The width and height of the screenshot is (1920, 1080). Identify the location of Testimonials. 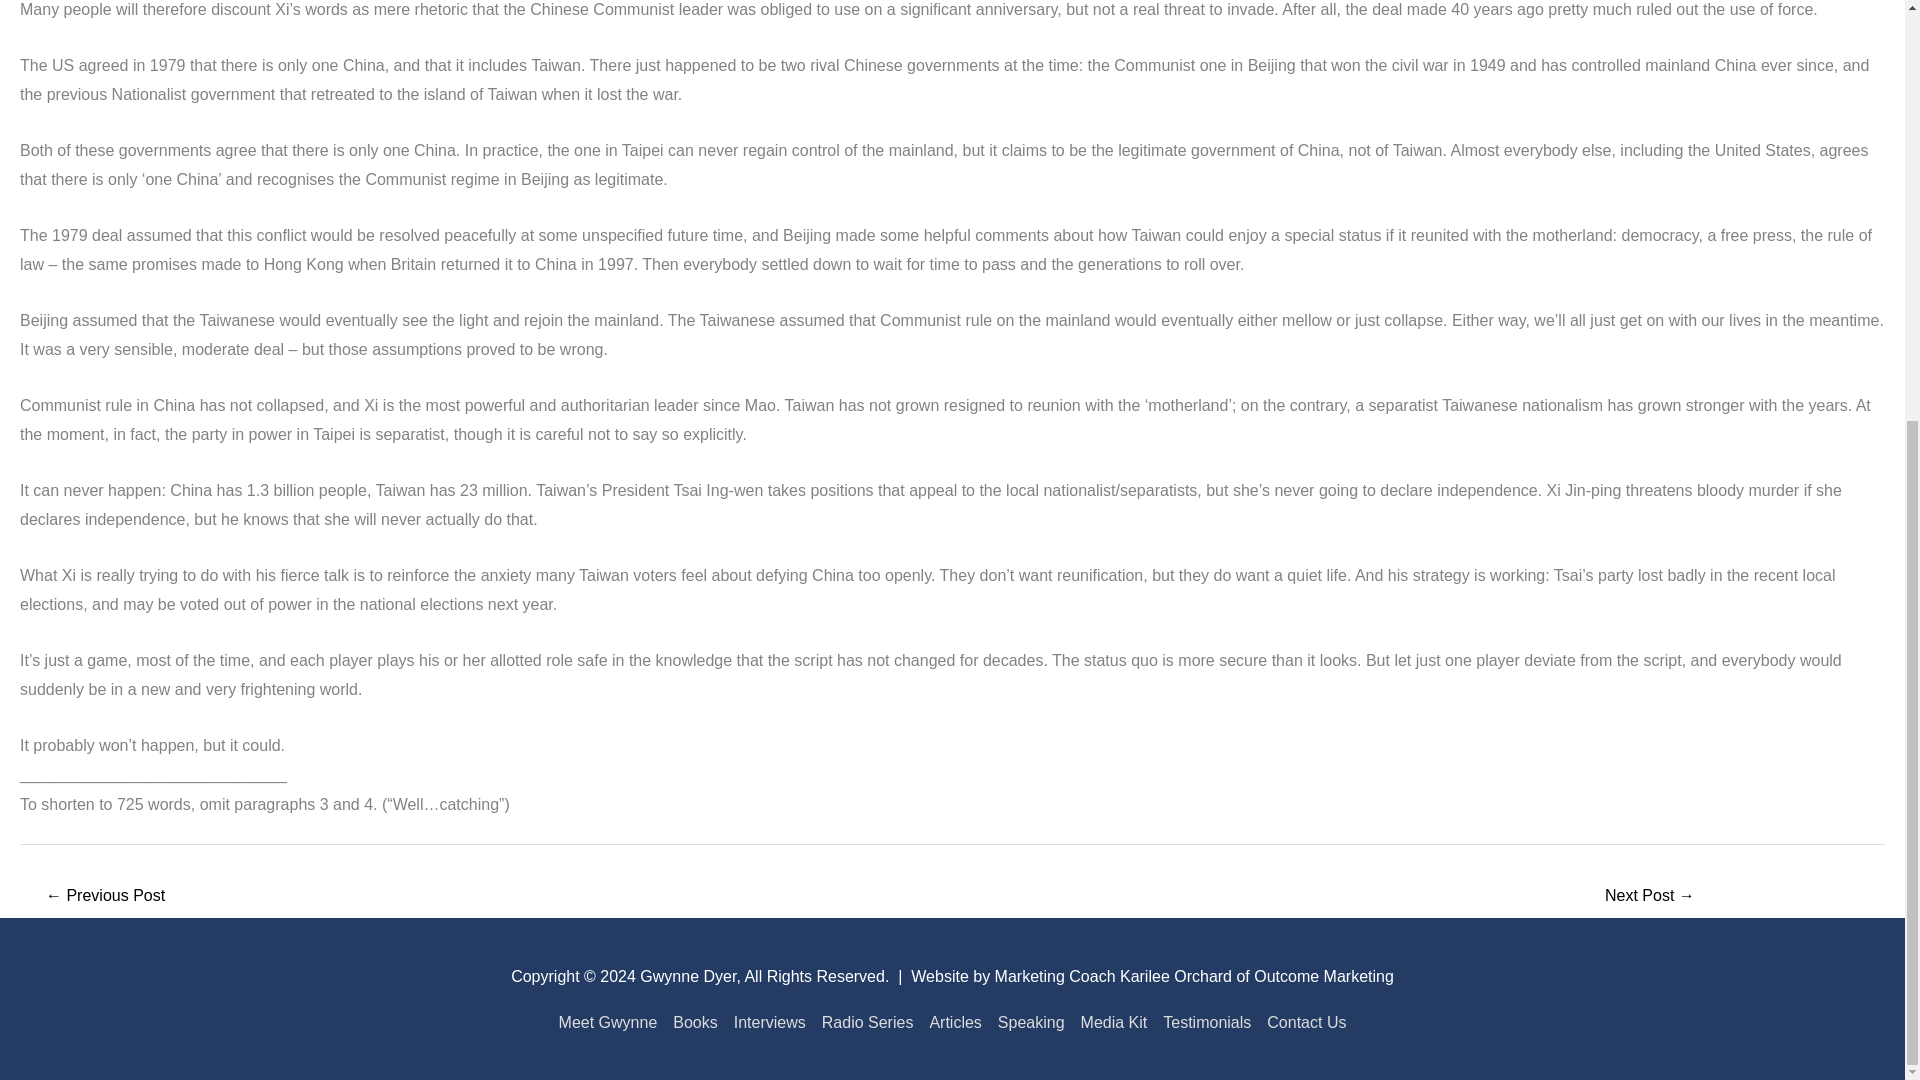
(1207, 1022).